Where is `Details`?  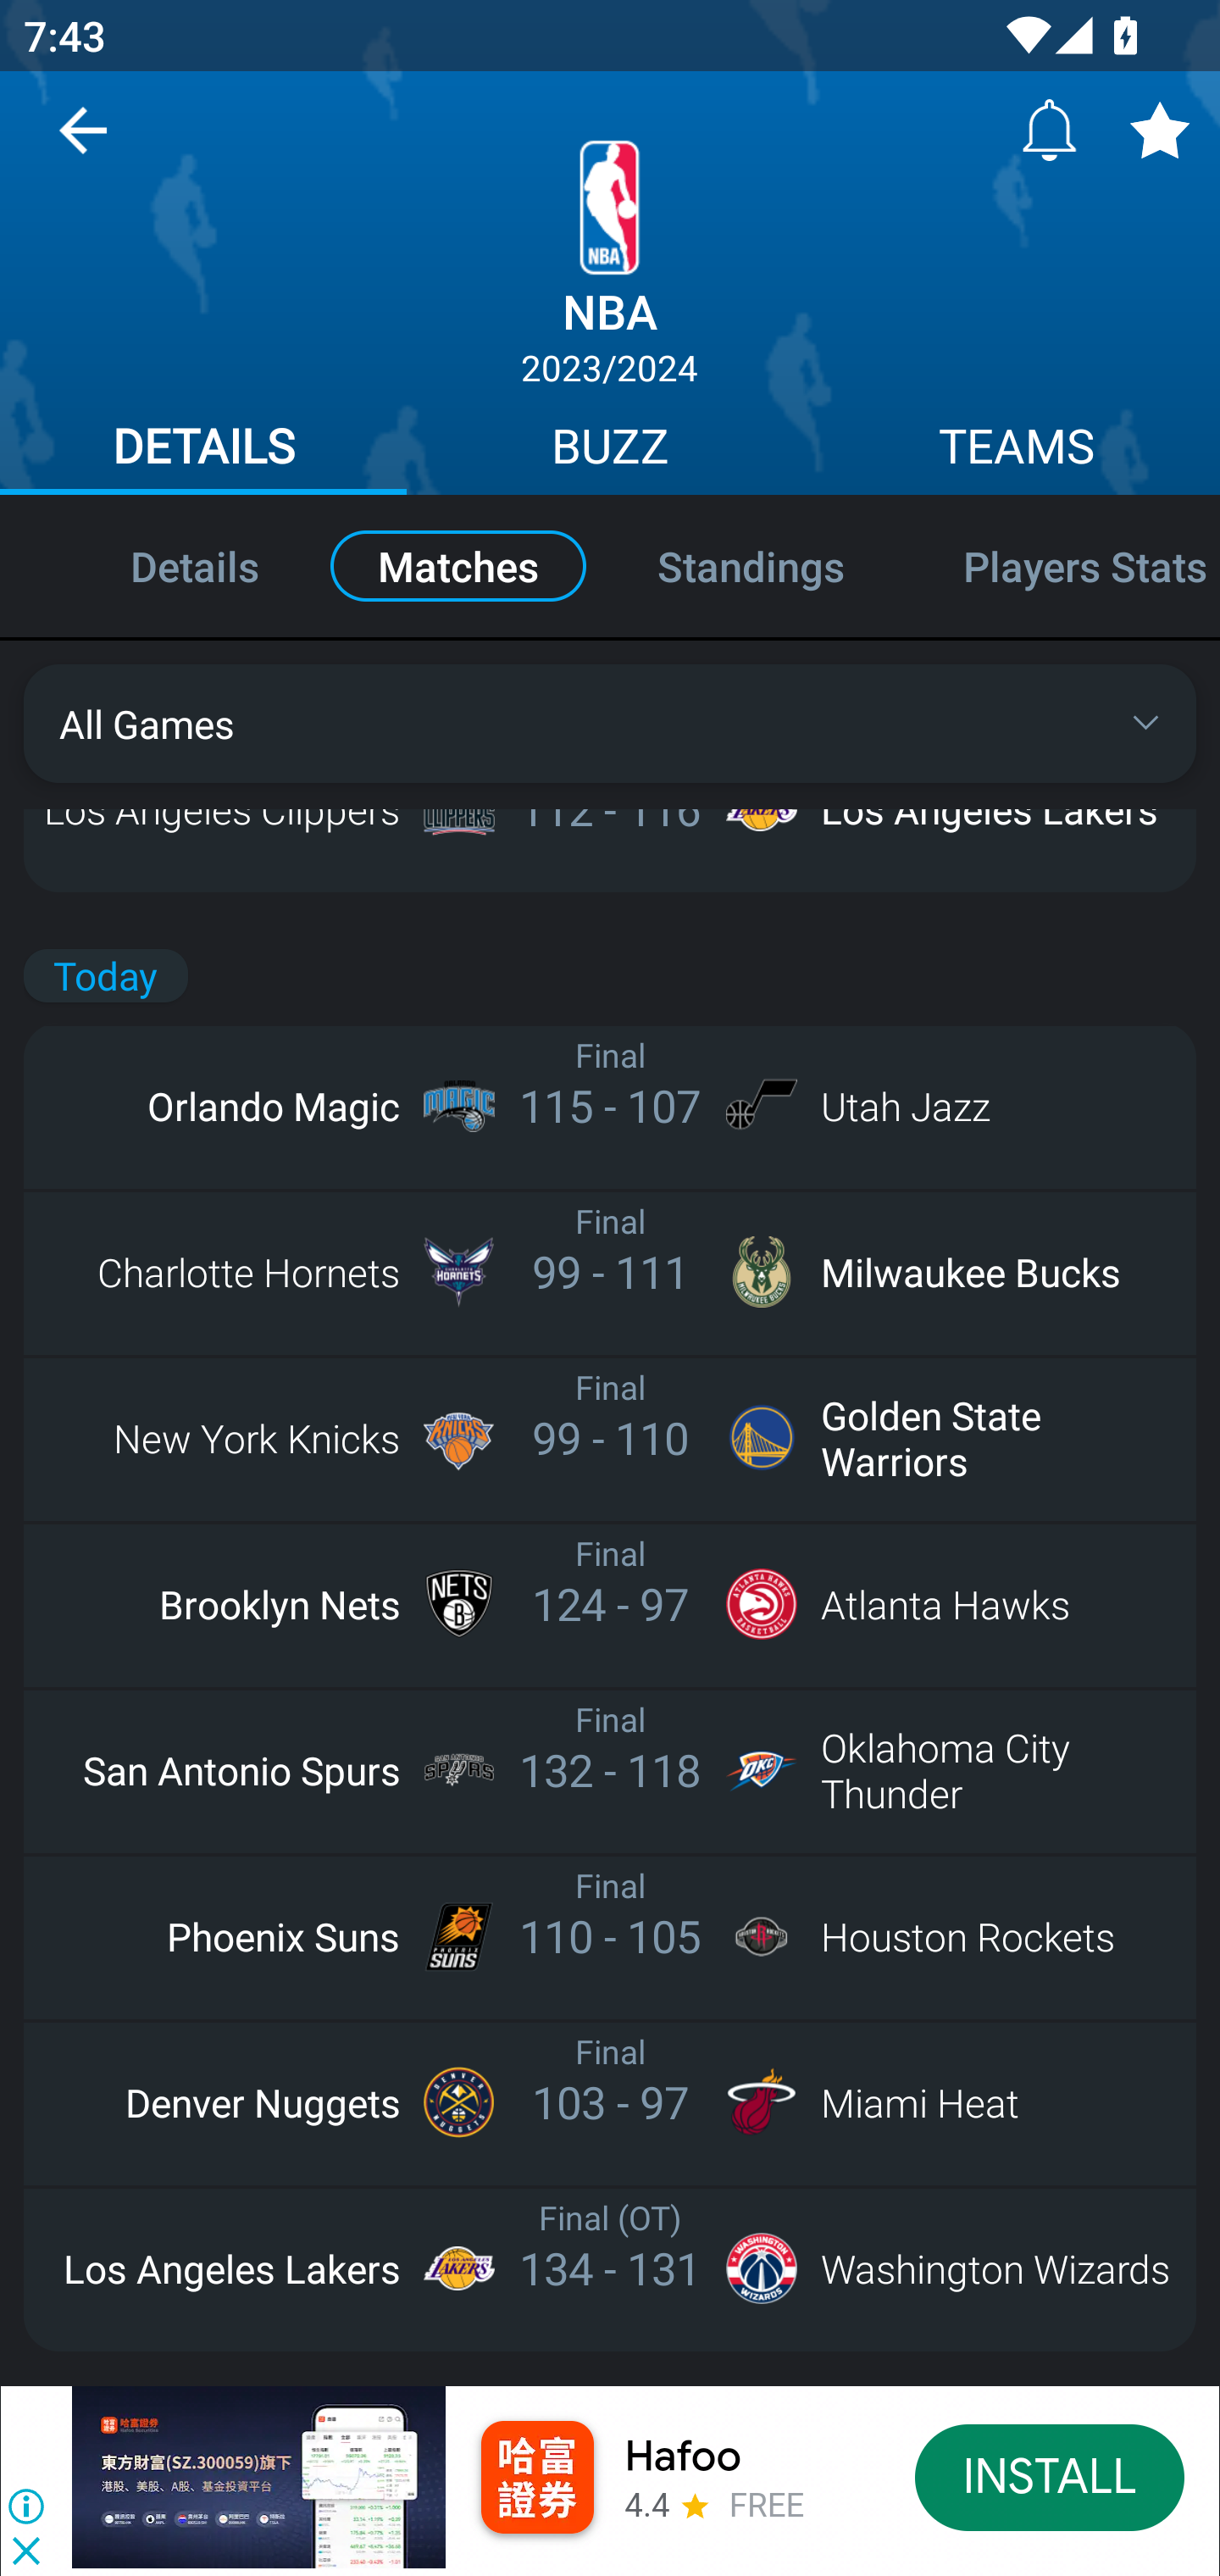 Details is located at coordinates (159, 564).